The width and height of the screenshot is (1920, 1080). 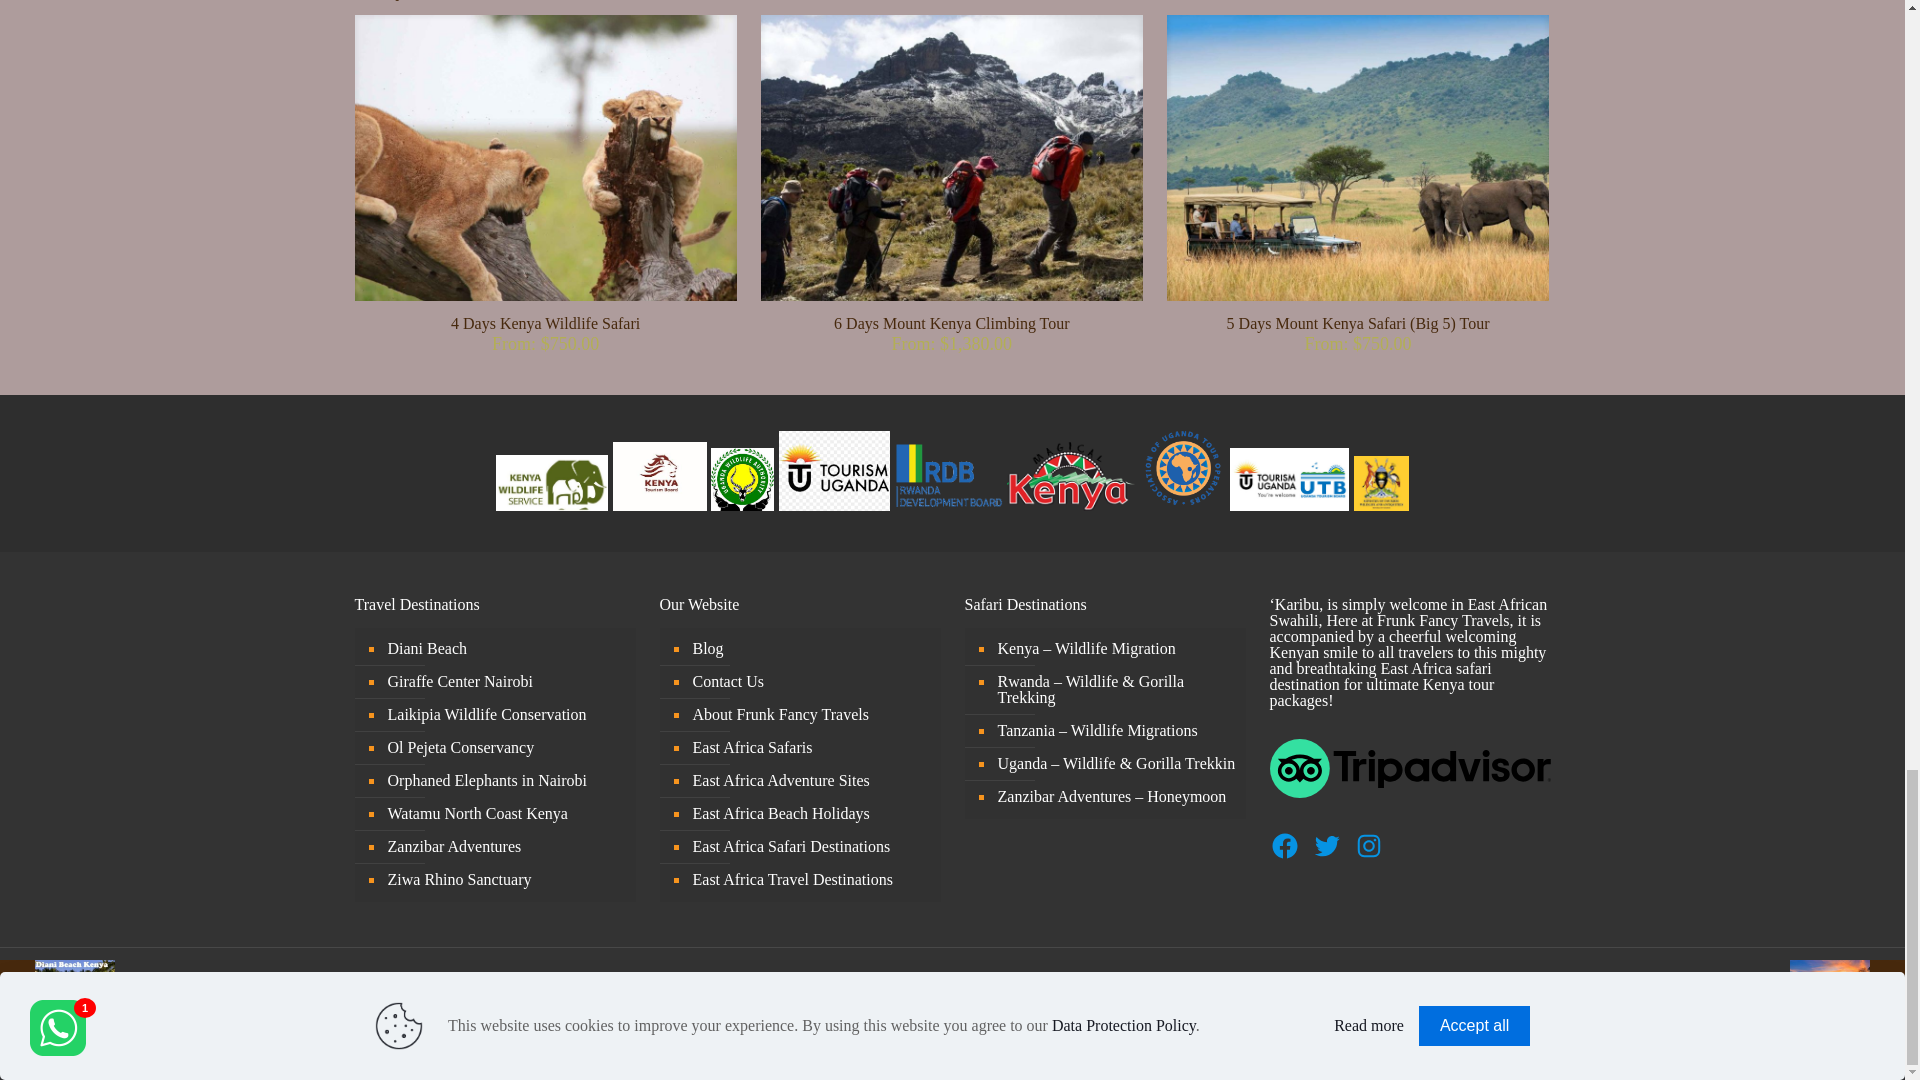 What do you see at coordinates (964, 1012) in the screenshot?
I see `LinkedIn` at bounding box center [964, 1012].